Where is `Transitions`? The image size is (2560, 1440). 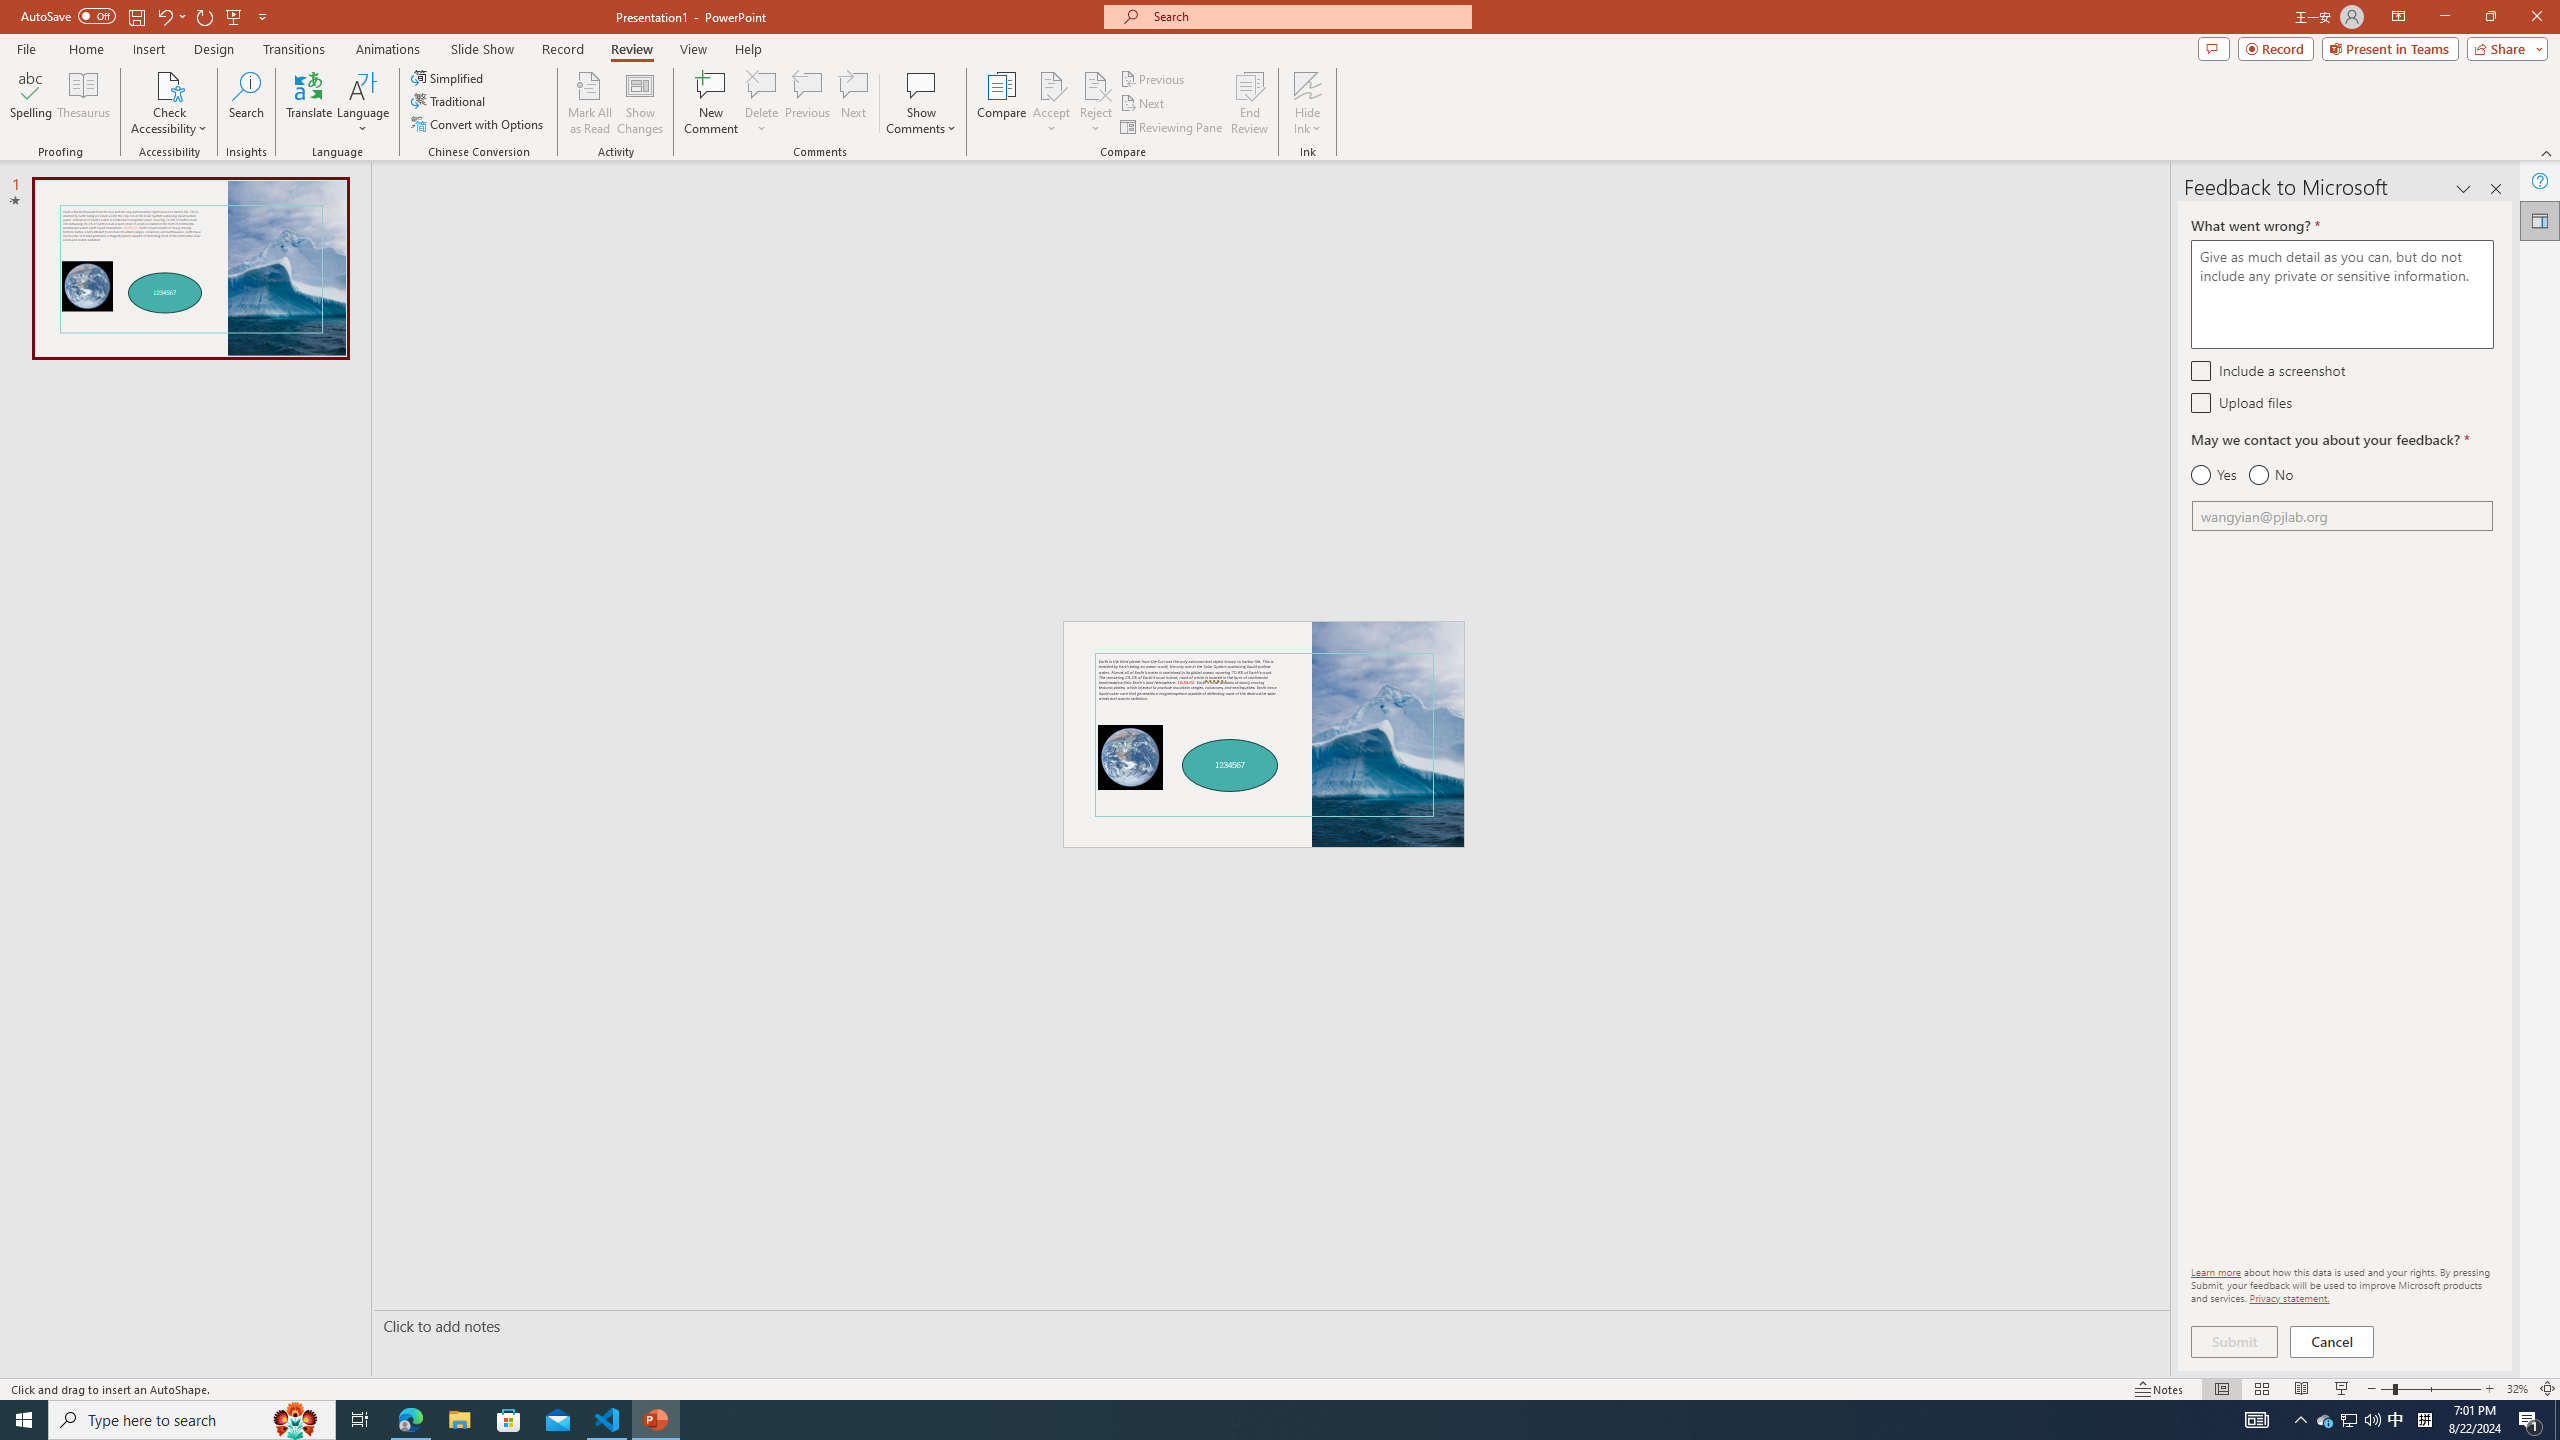 Transitions is located at coordinates (294, 49).